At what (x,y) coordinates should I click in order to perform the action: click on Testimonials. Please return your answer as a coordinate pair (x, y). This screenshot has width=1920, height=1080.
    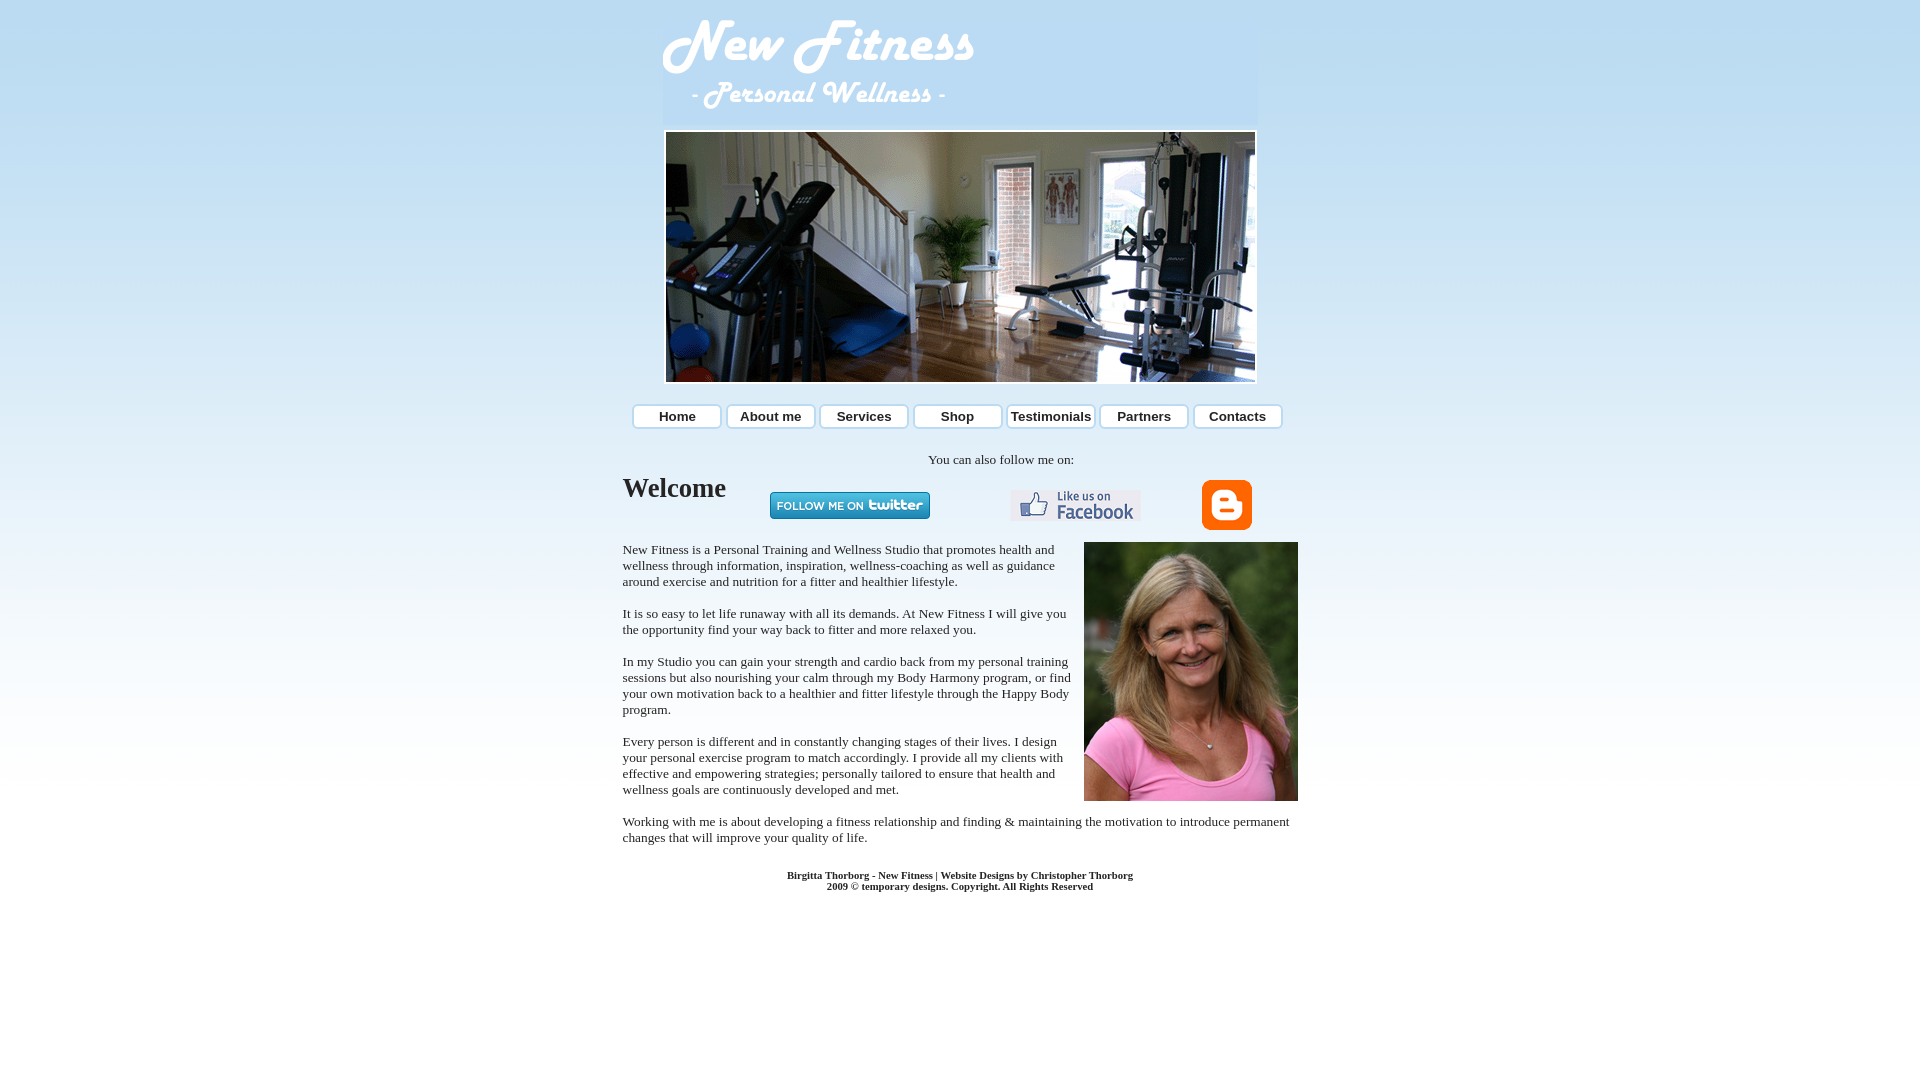
    Looking at the image, I should click on (1051, 416).